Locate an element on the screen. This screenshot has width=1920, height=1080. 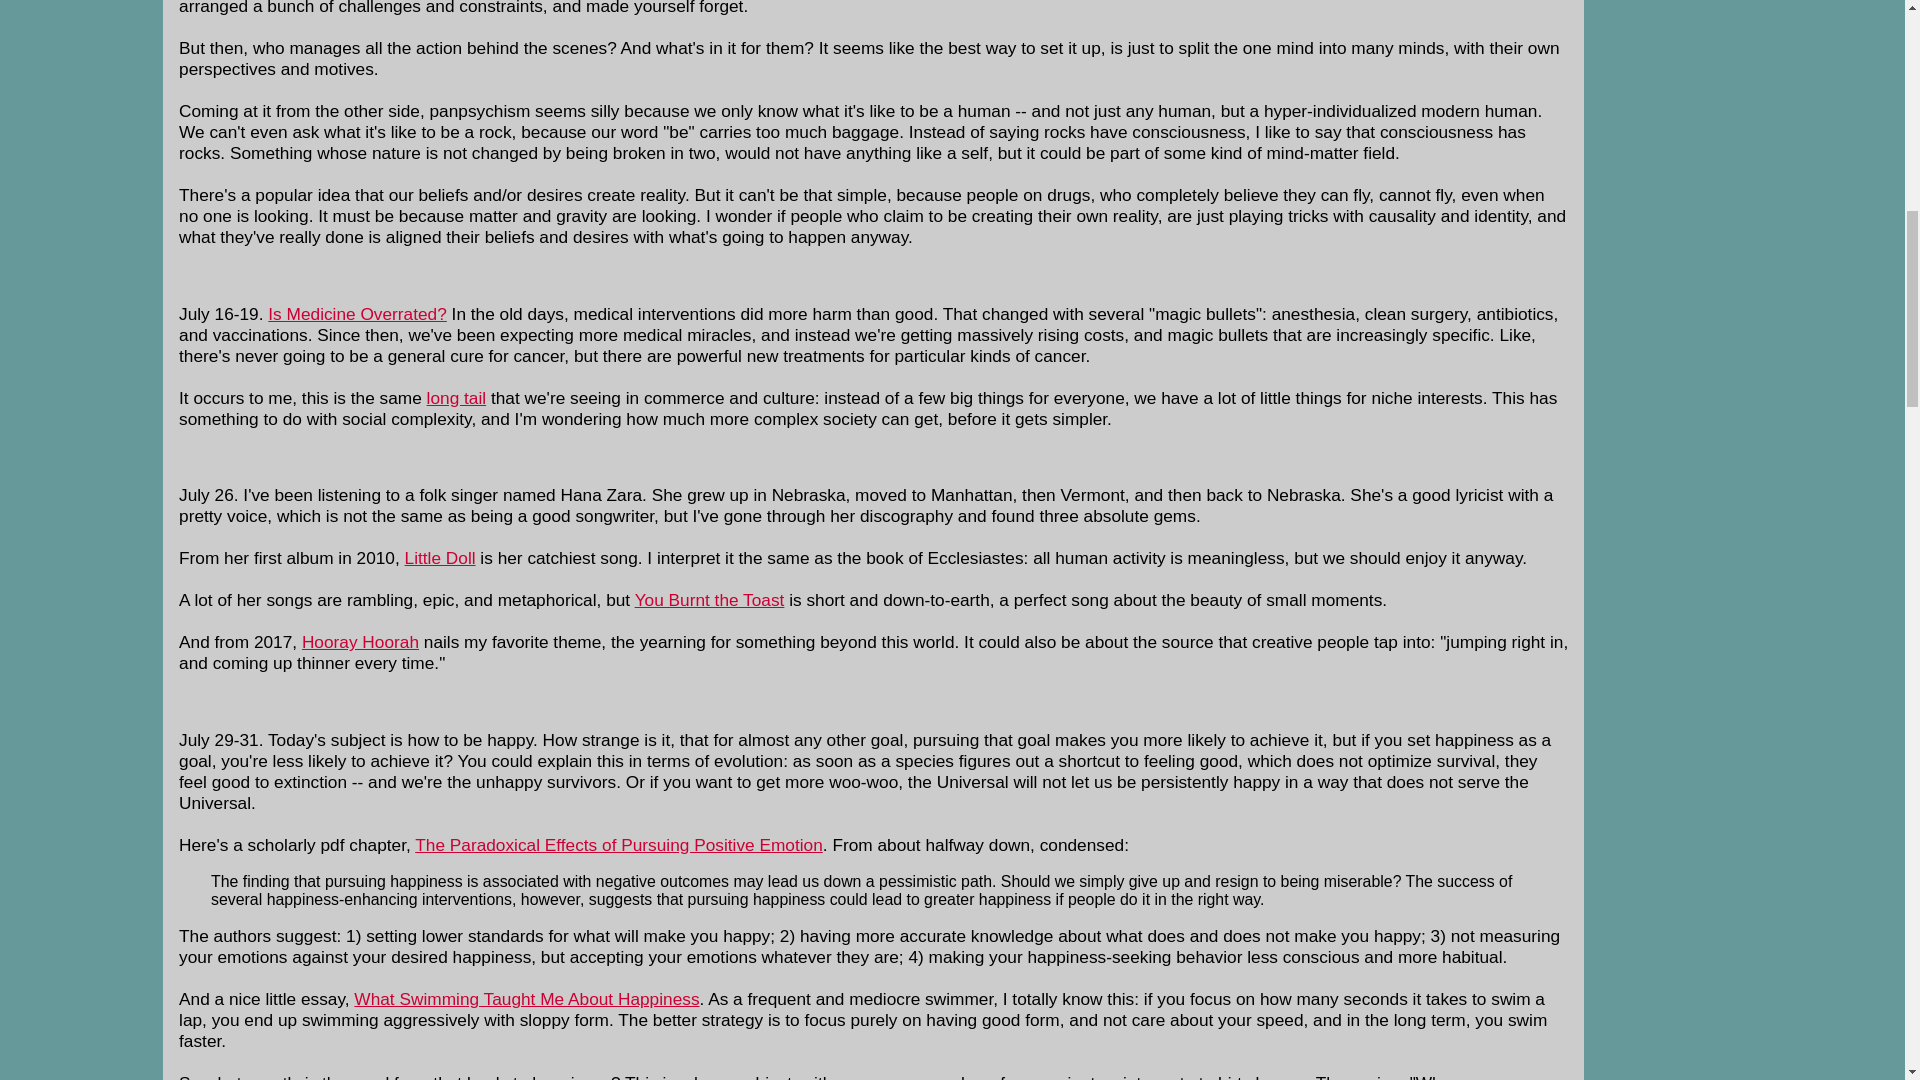
long tail is located at coordinates (456, 398).